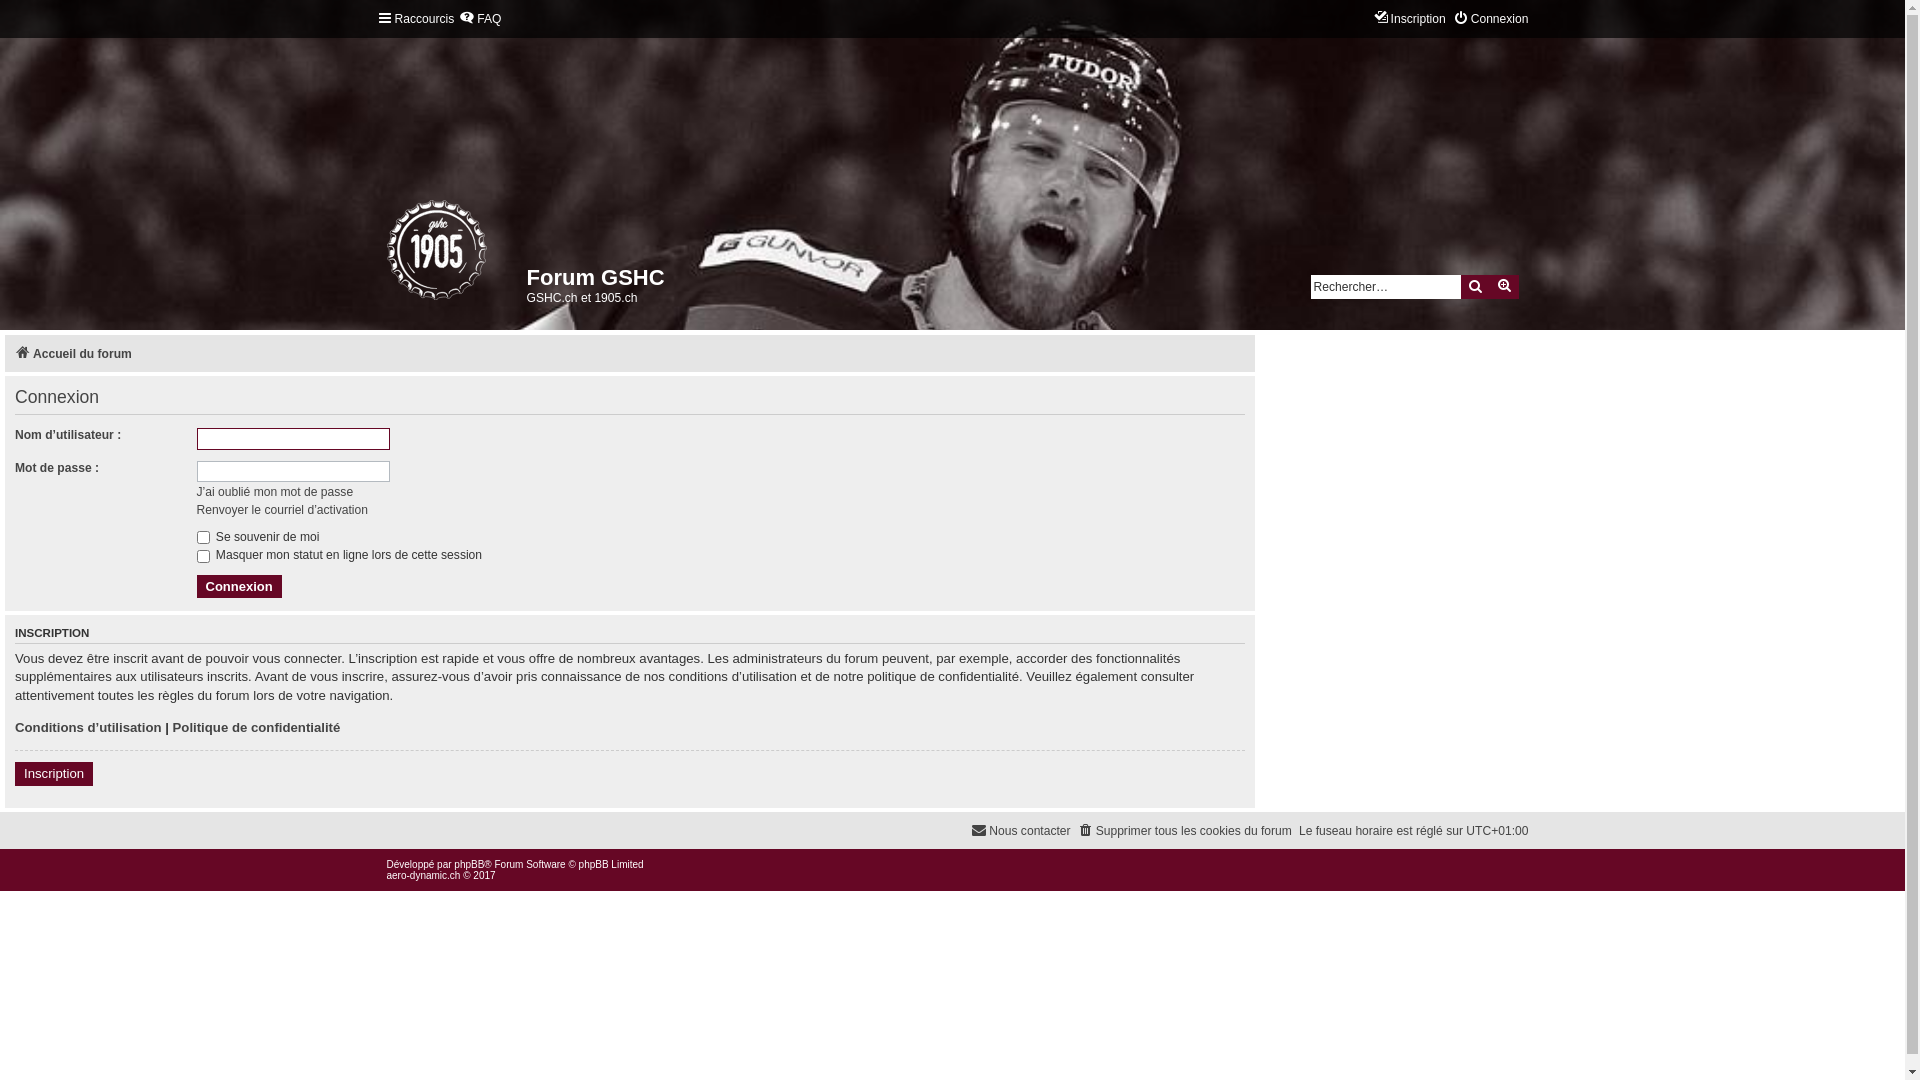  I want to click on Rechercher, so click(1475, 287).